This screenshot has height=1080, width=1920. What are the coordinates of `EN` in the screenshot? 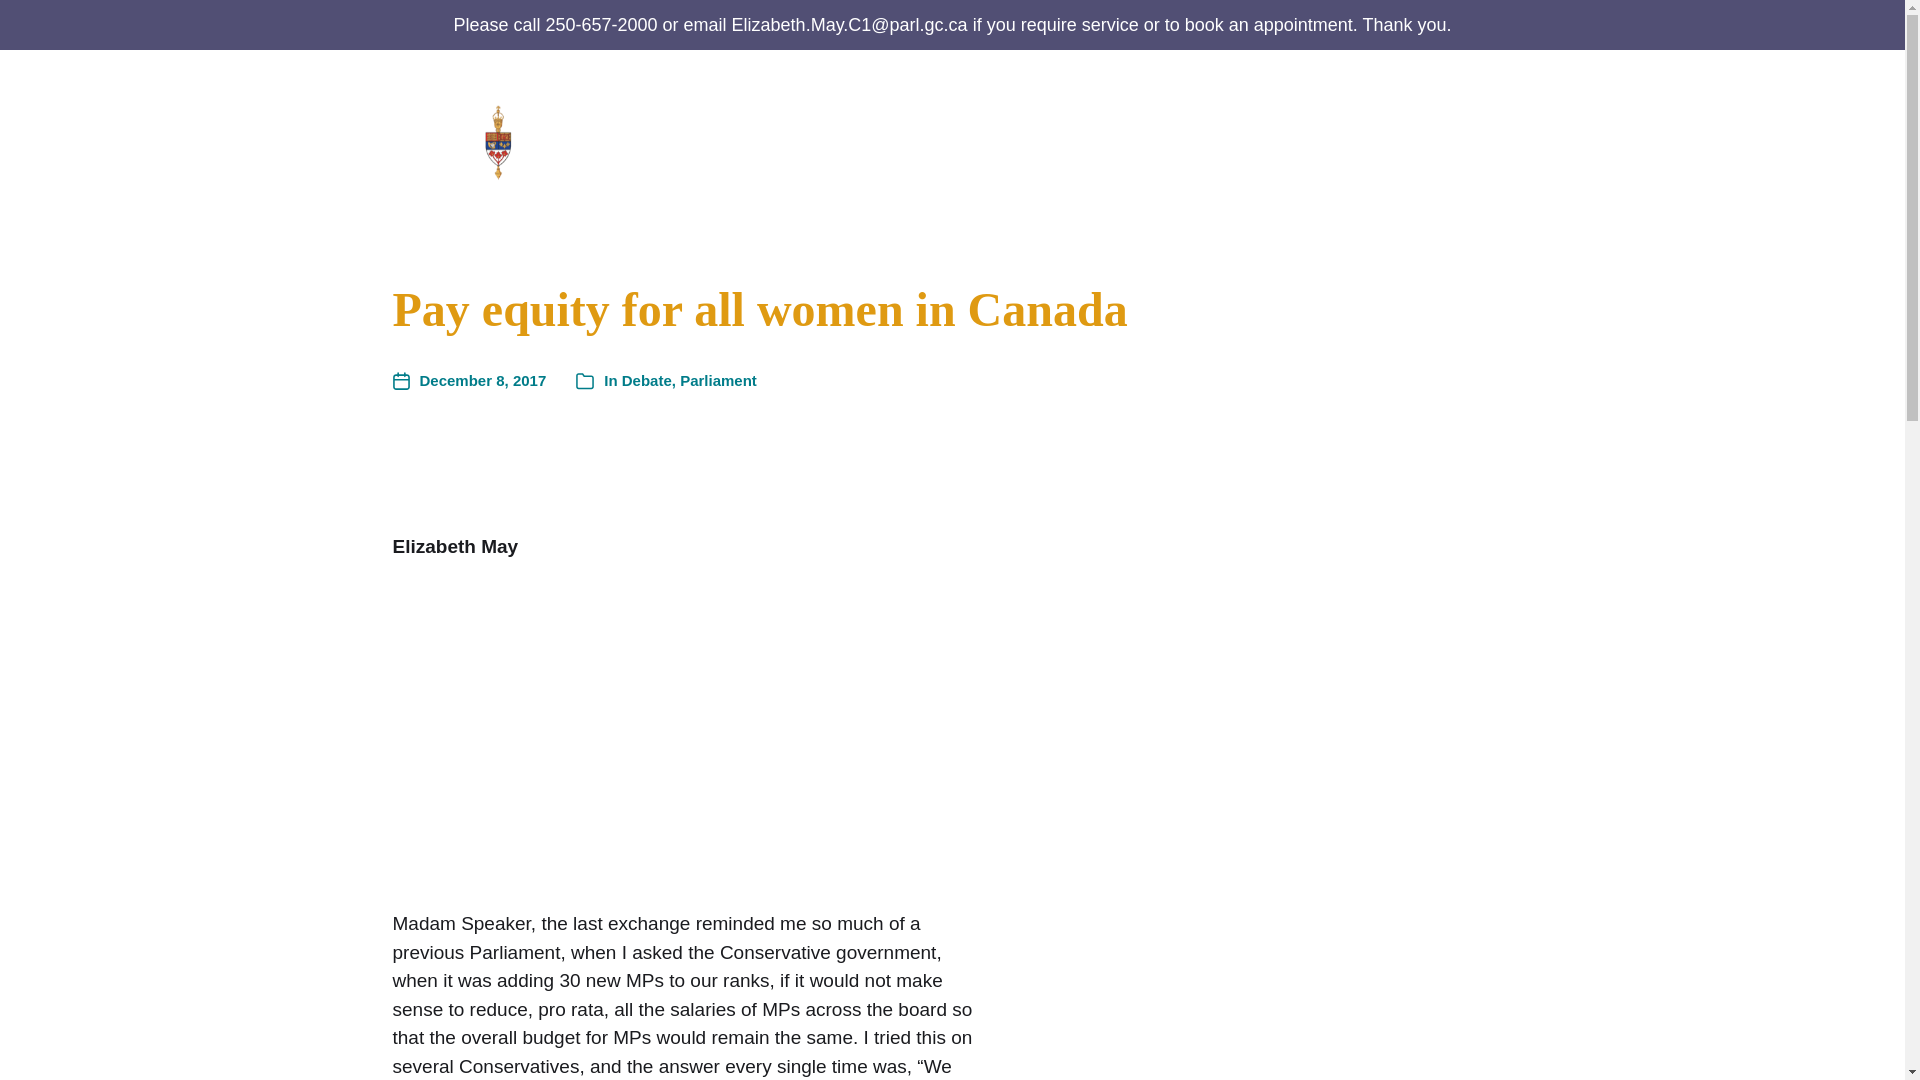 It's located at (1499, 120).